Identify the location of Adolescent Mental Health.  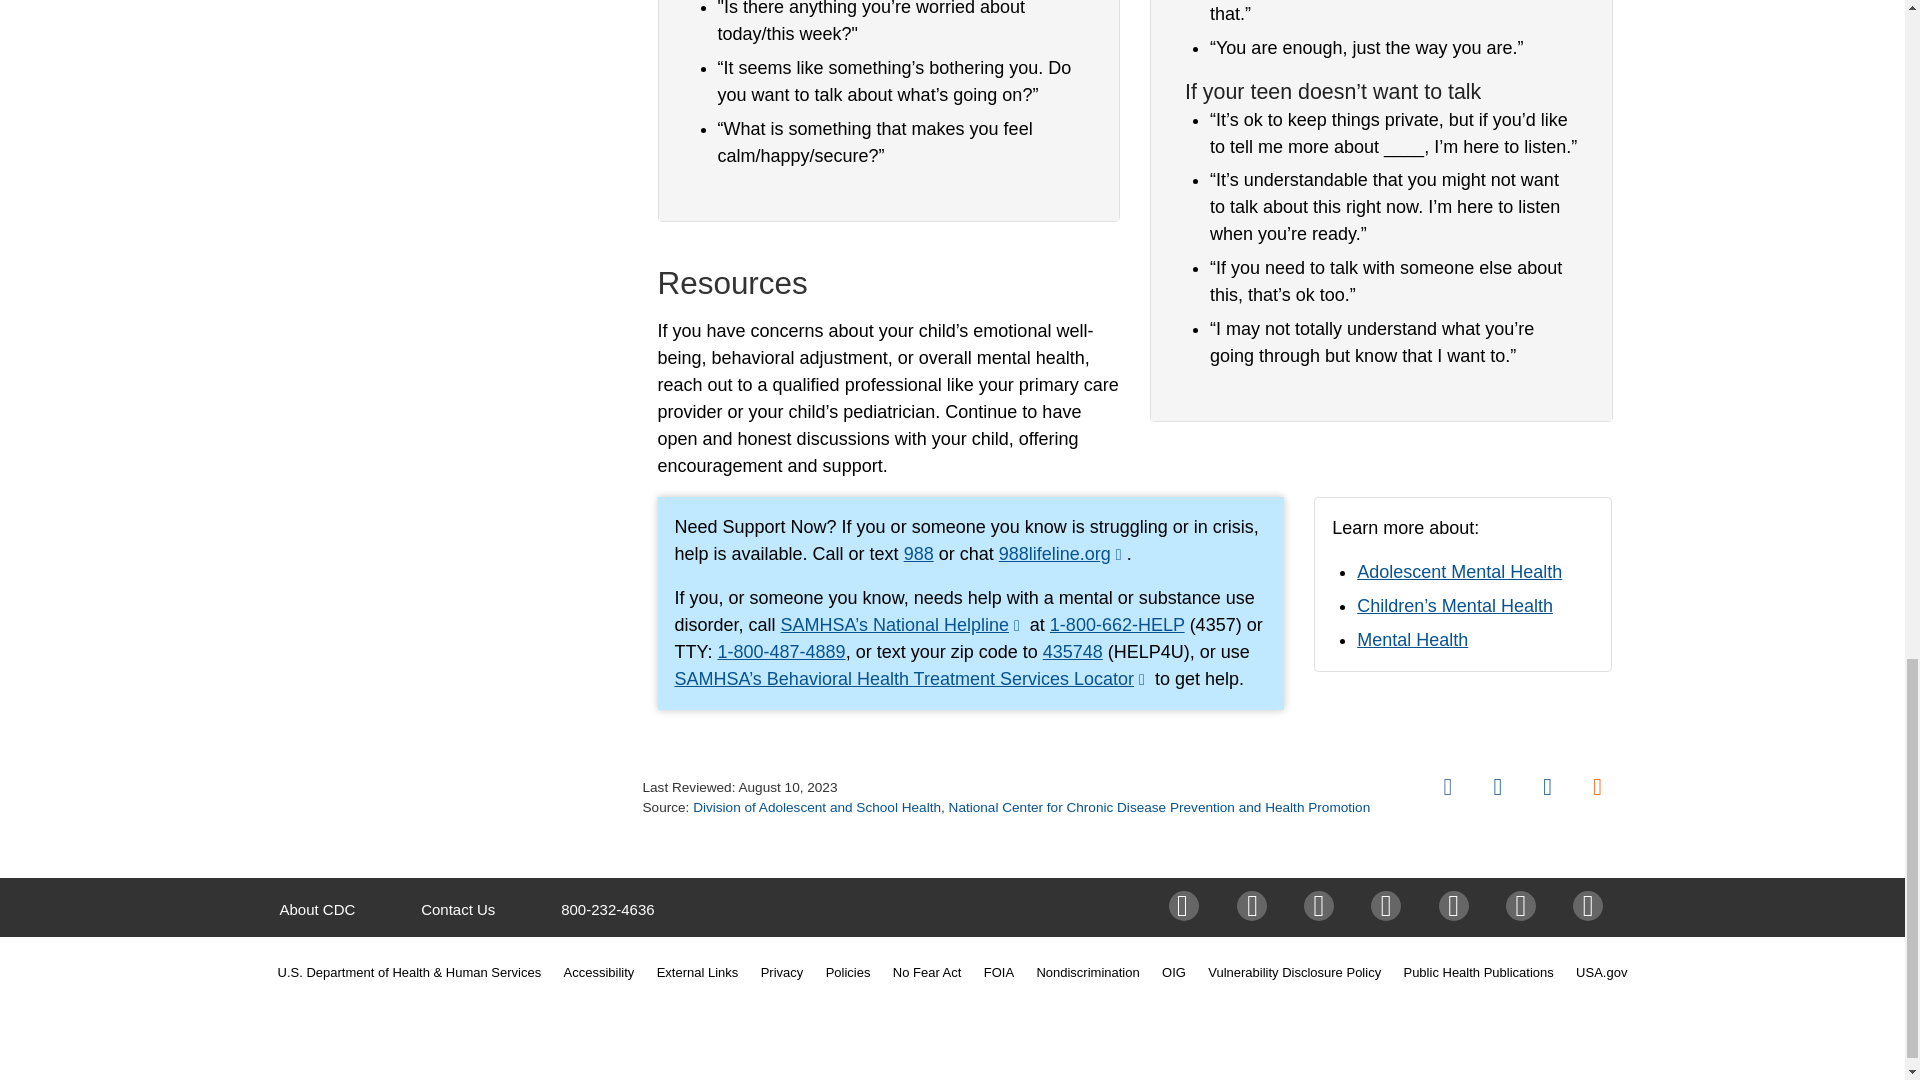
(1460, 572).